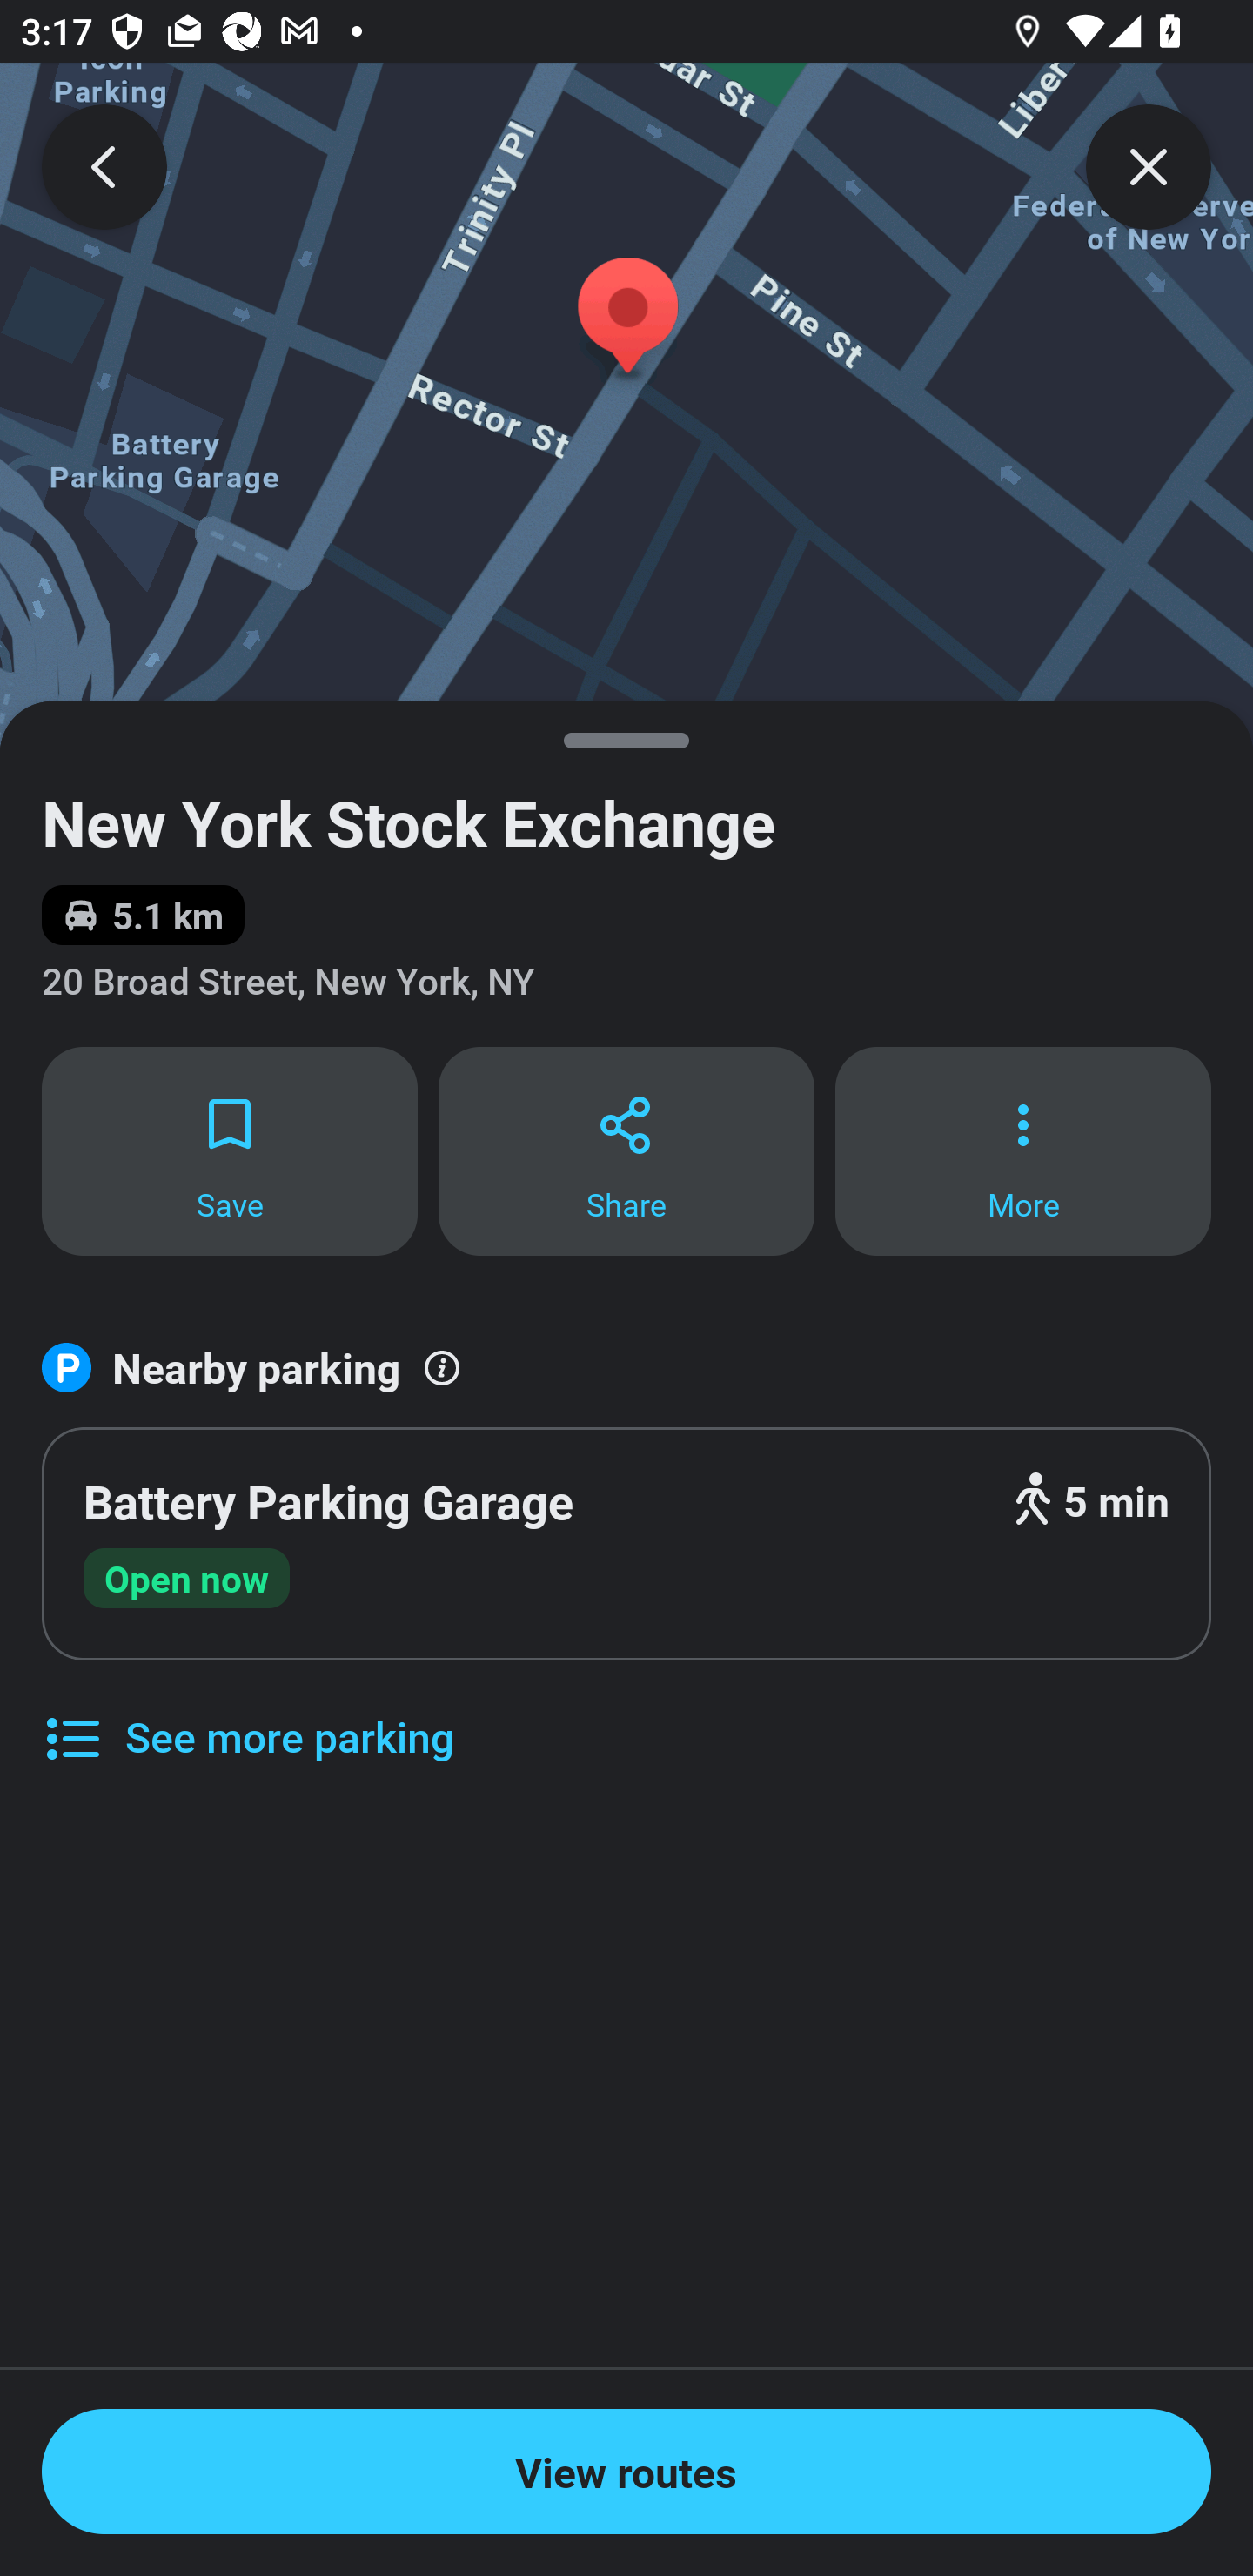 This screenshot has width=1253, height=2576. What do you see at coordinates (626, 2472) in the screenshot?
I see `View routes` at bounding box center [626, 2472].